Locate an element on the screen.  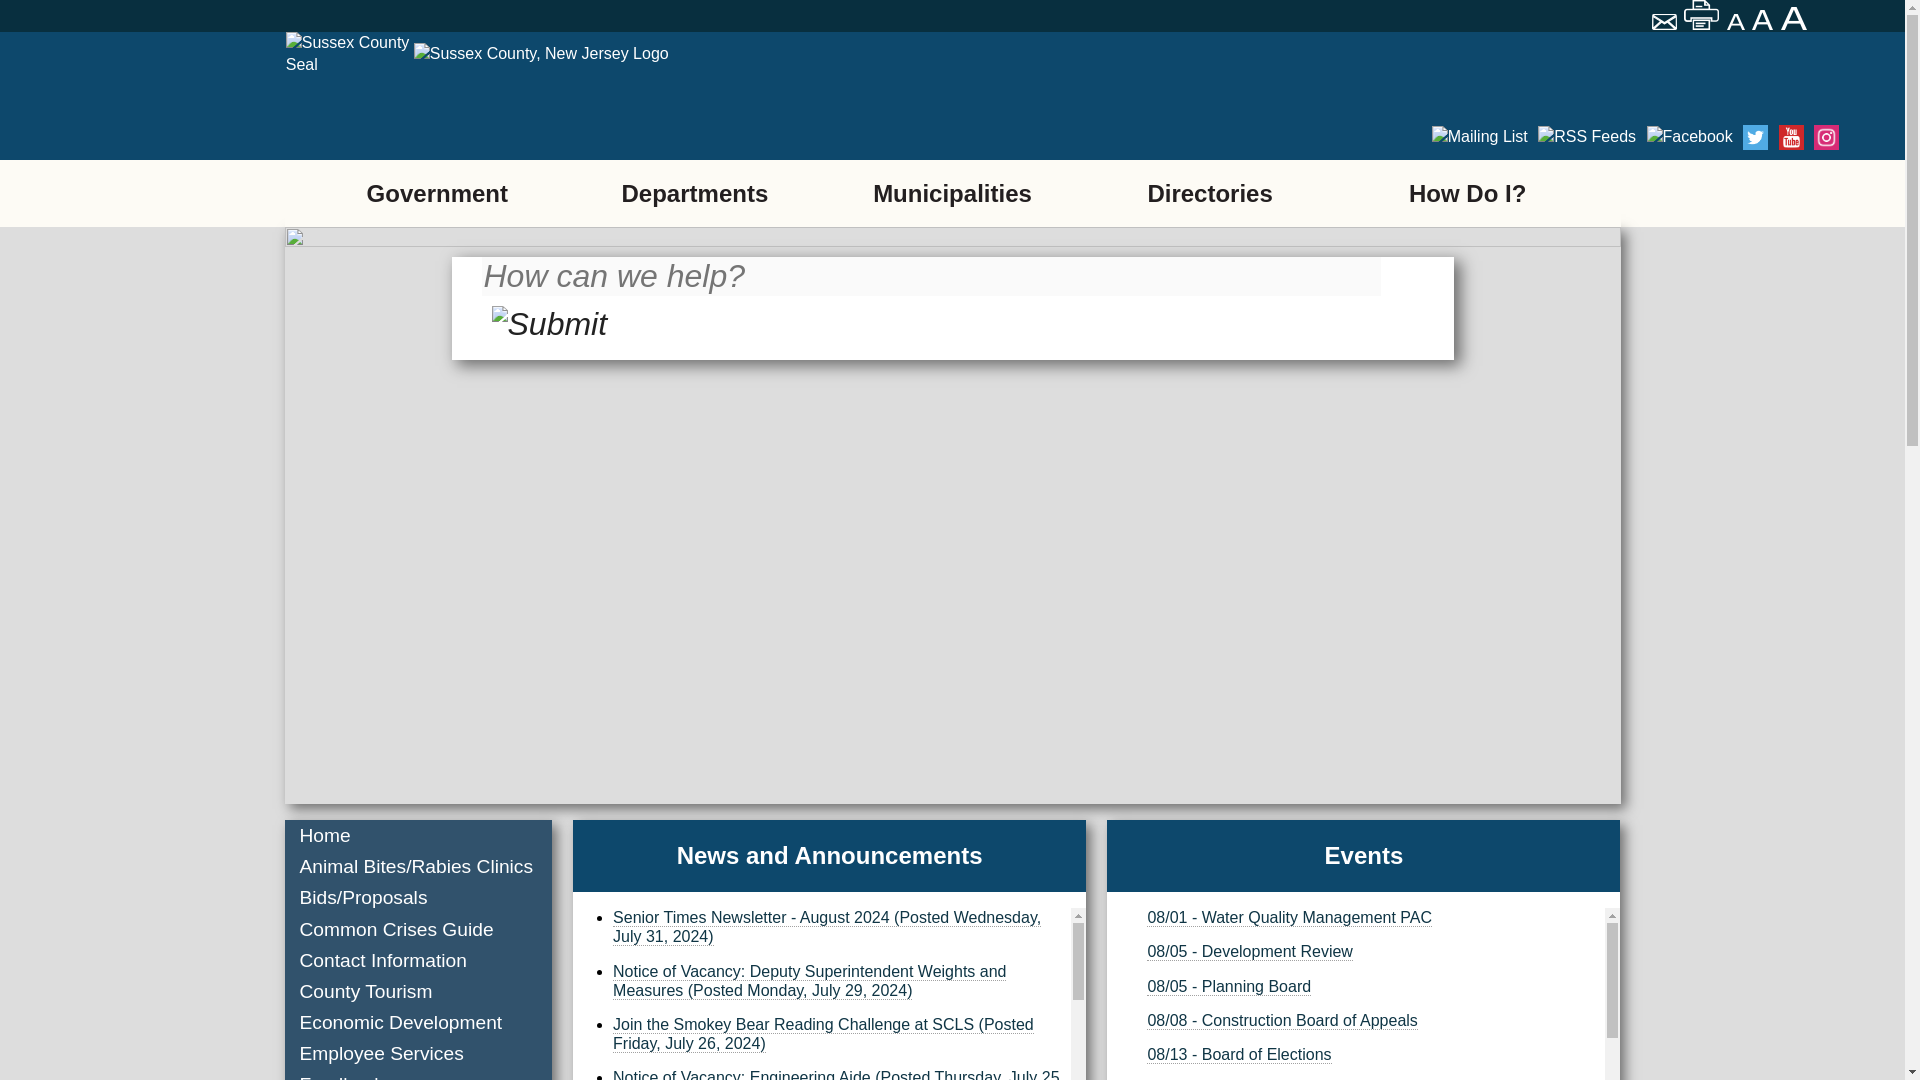
Sign Up for emails from Sussex County is located at coordinates (1444, 138).